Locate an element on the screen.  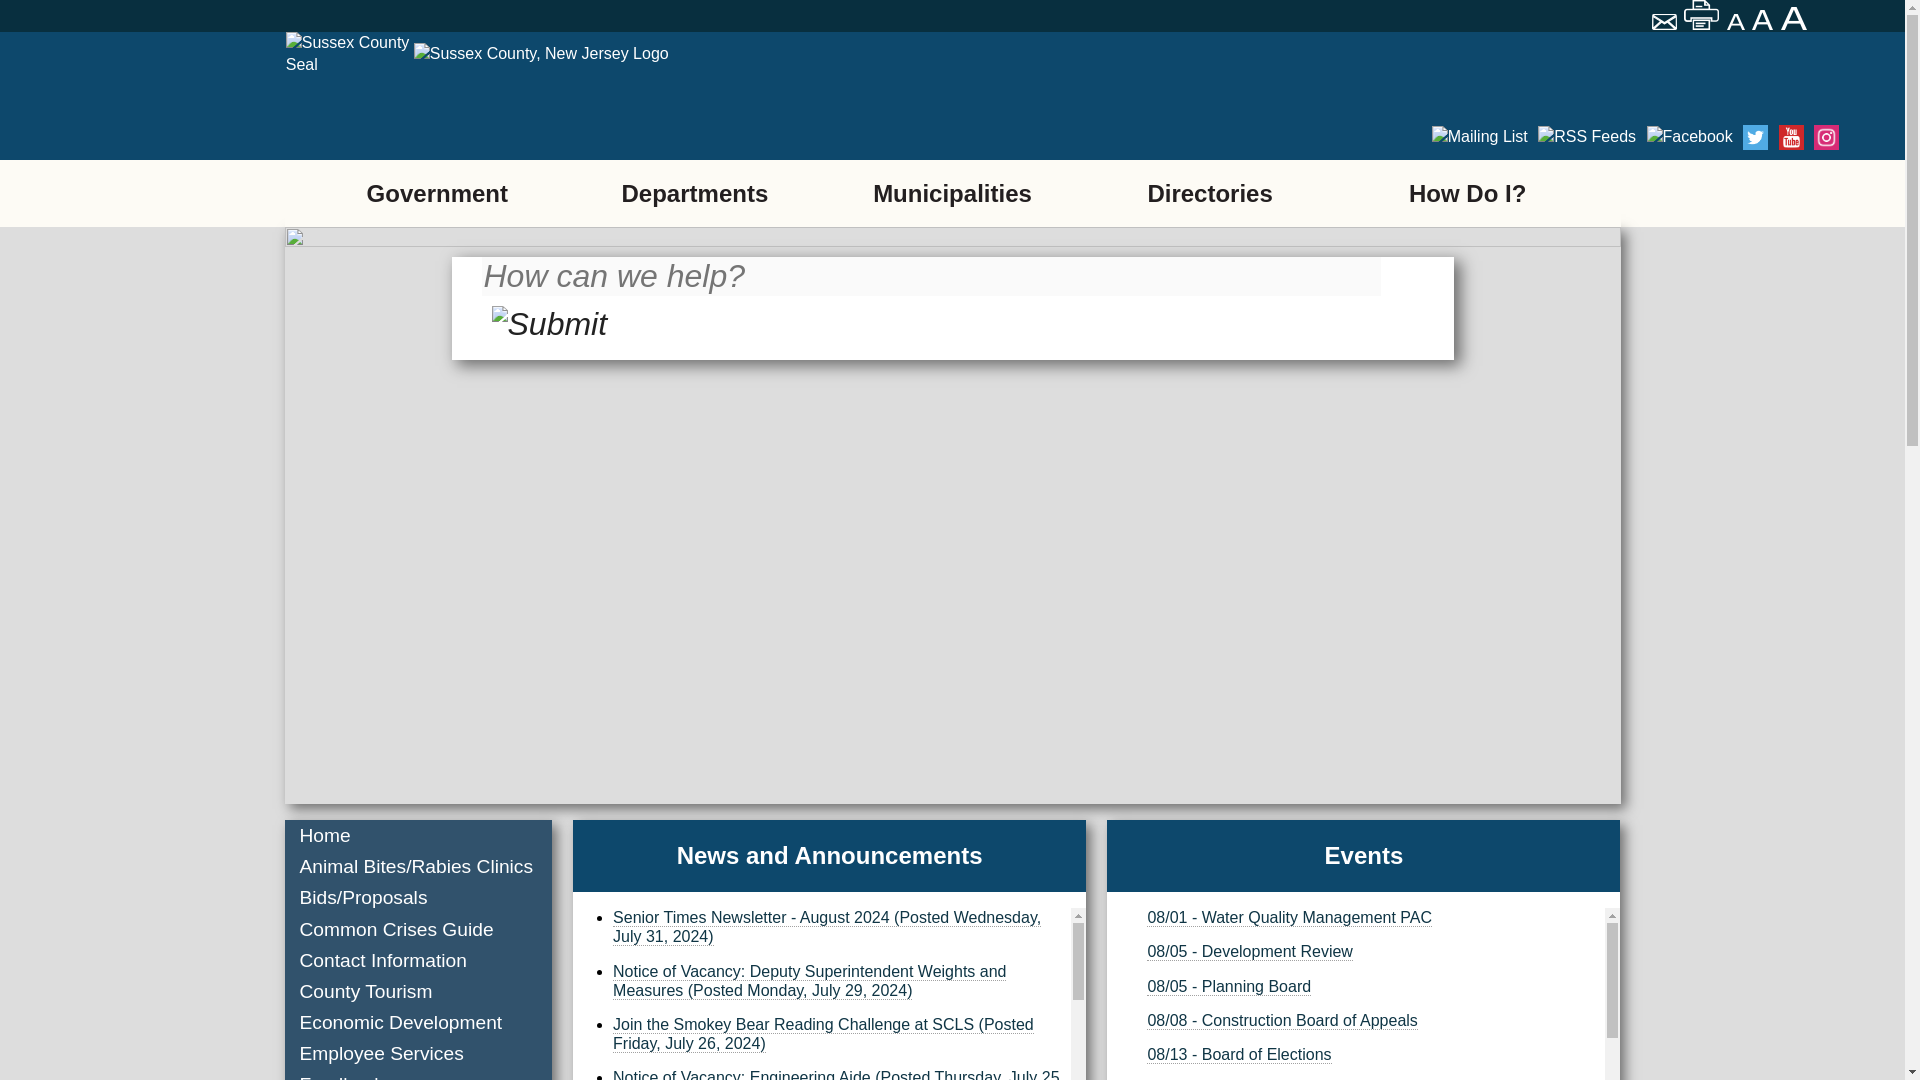
Sign Up for emails from Sussex County is located at coordinates (1444, 138).